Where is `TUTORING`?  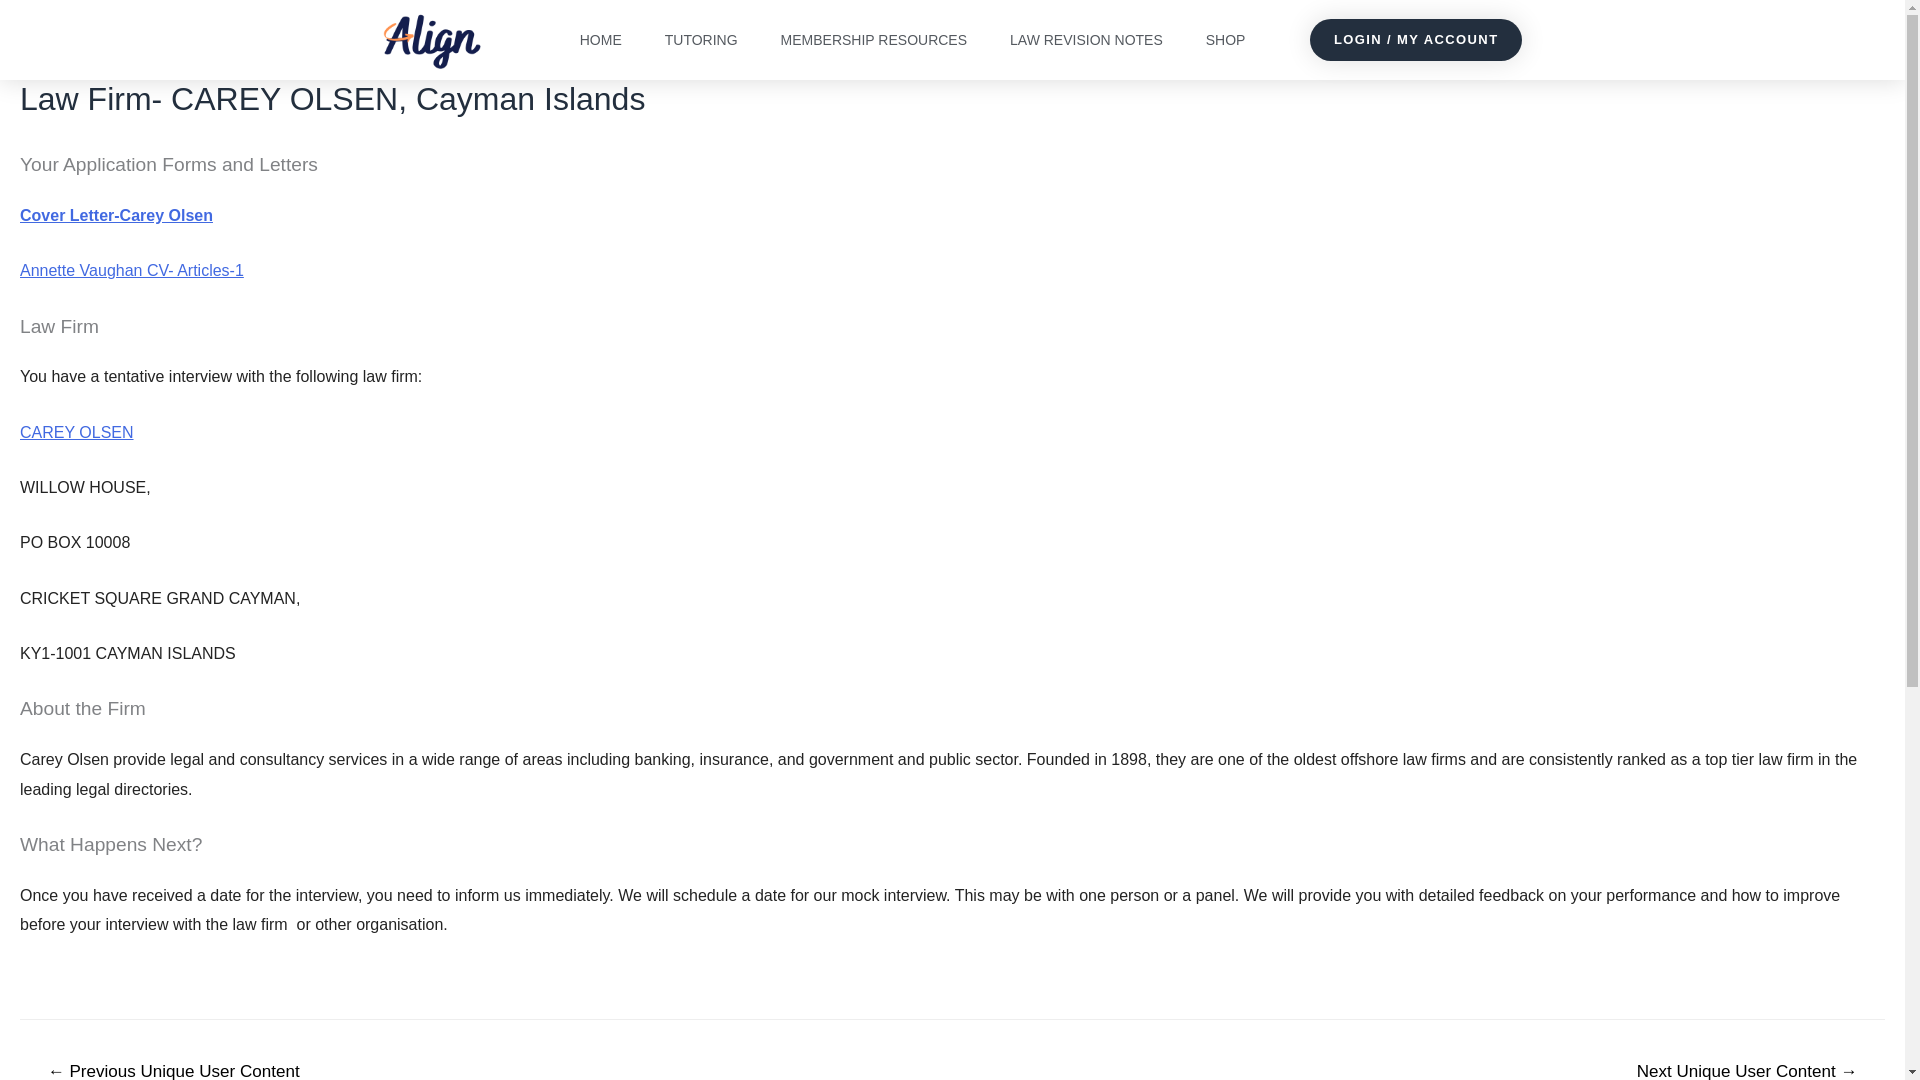 TUTORING is located at coordinates (702, 40).